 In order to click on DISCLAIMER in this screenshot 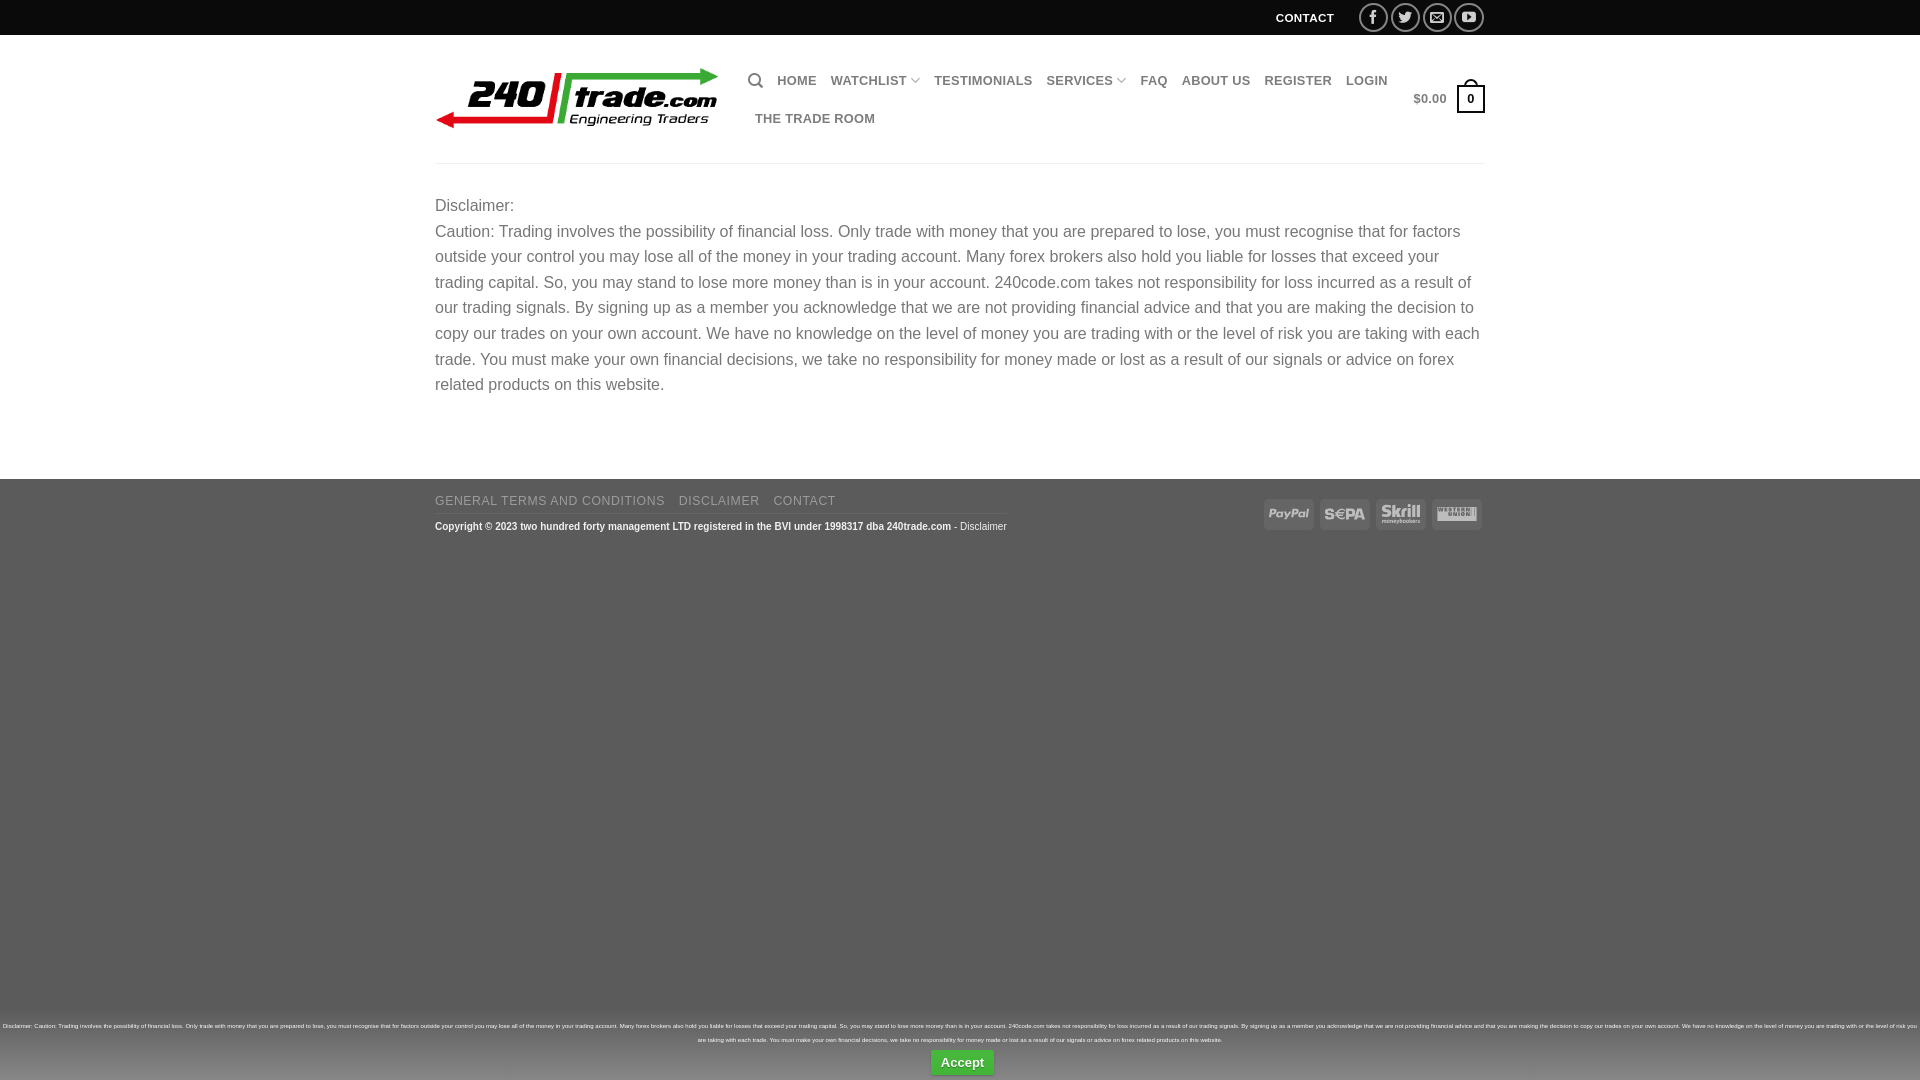, I will do `click(720, 501)`.